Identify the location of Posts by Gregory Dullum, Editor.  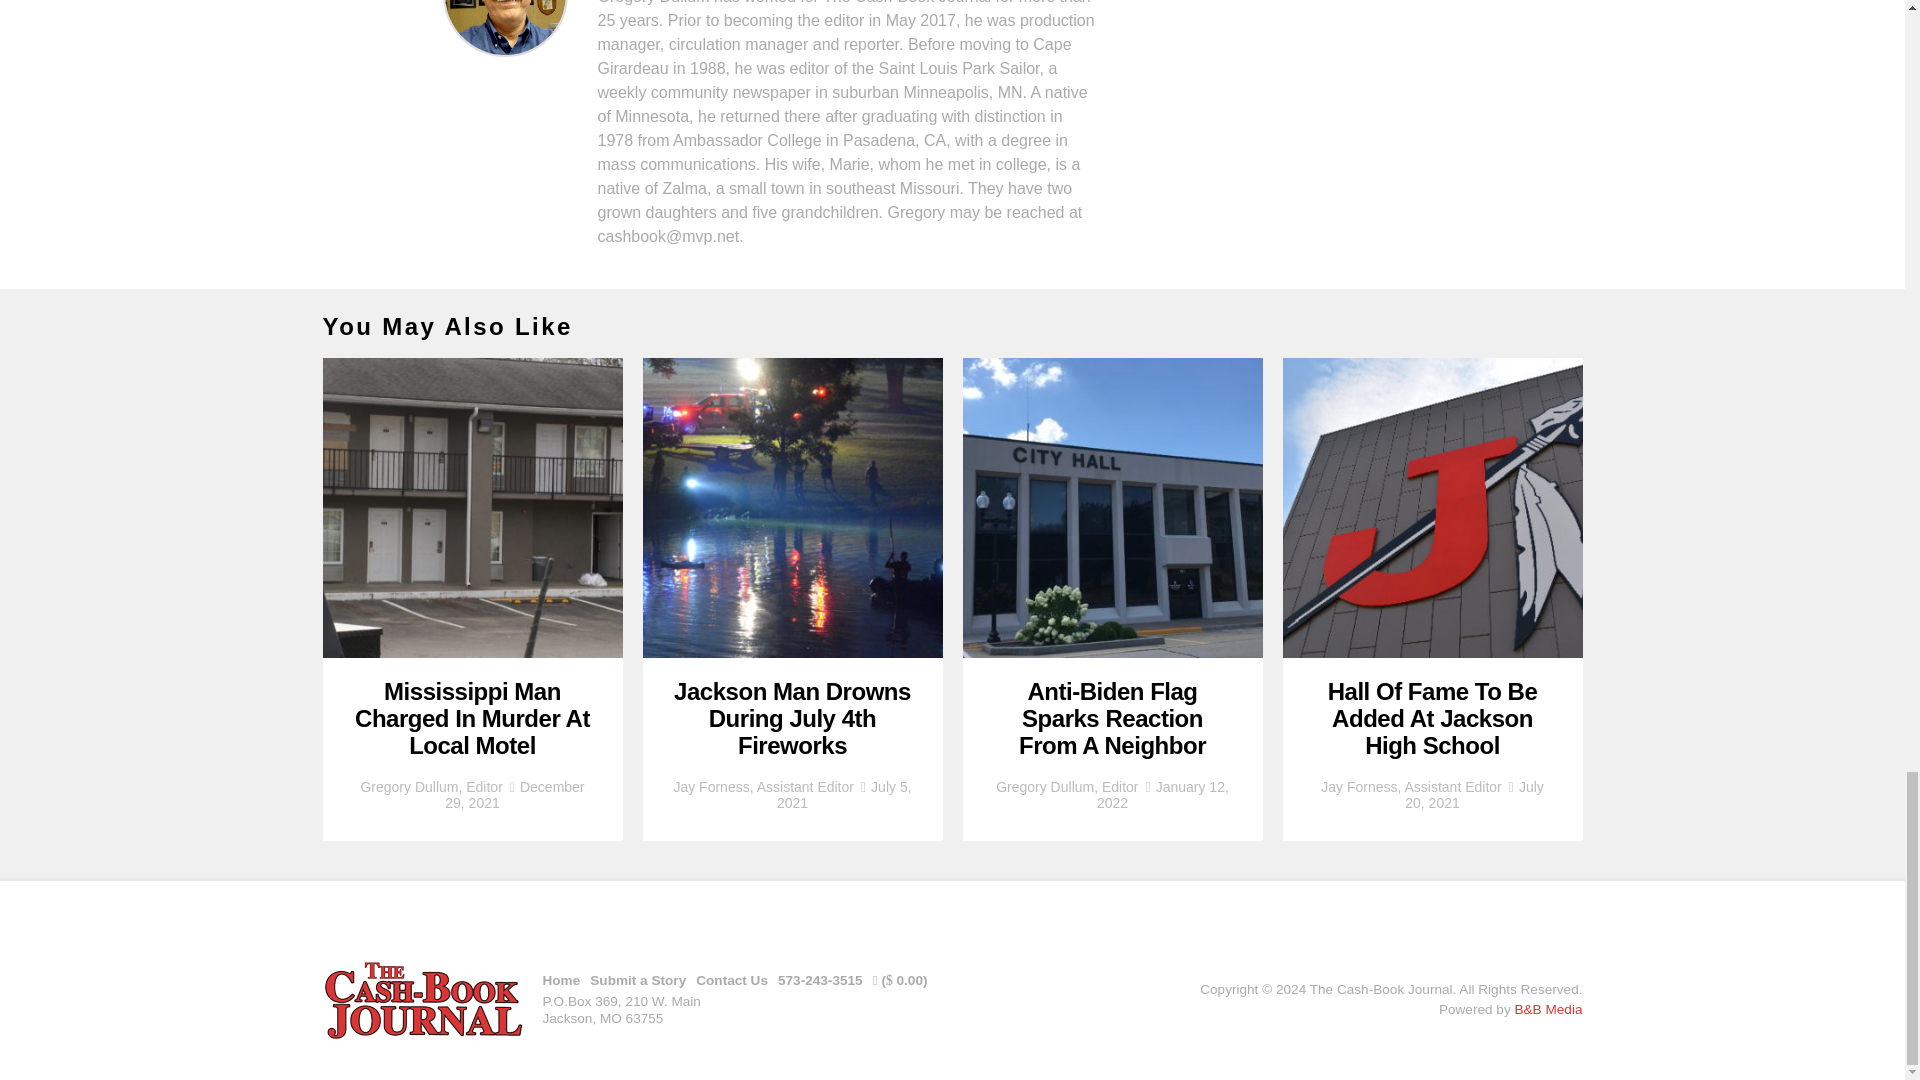
(430, 786).